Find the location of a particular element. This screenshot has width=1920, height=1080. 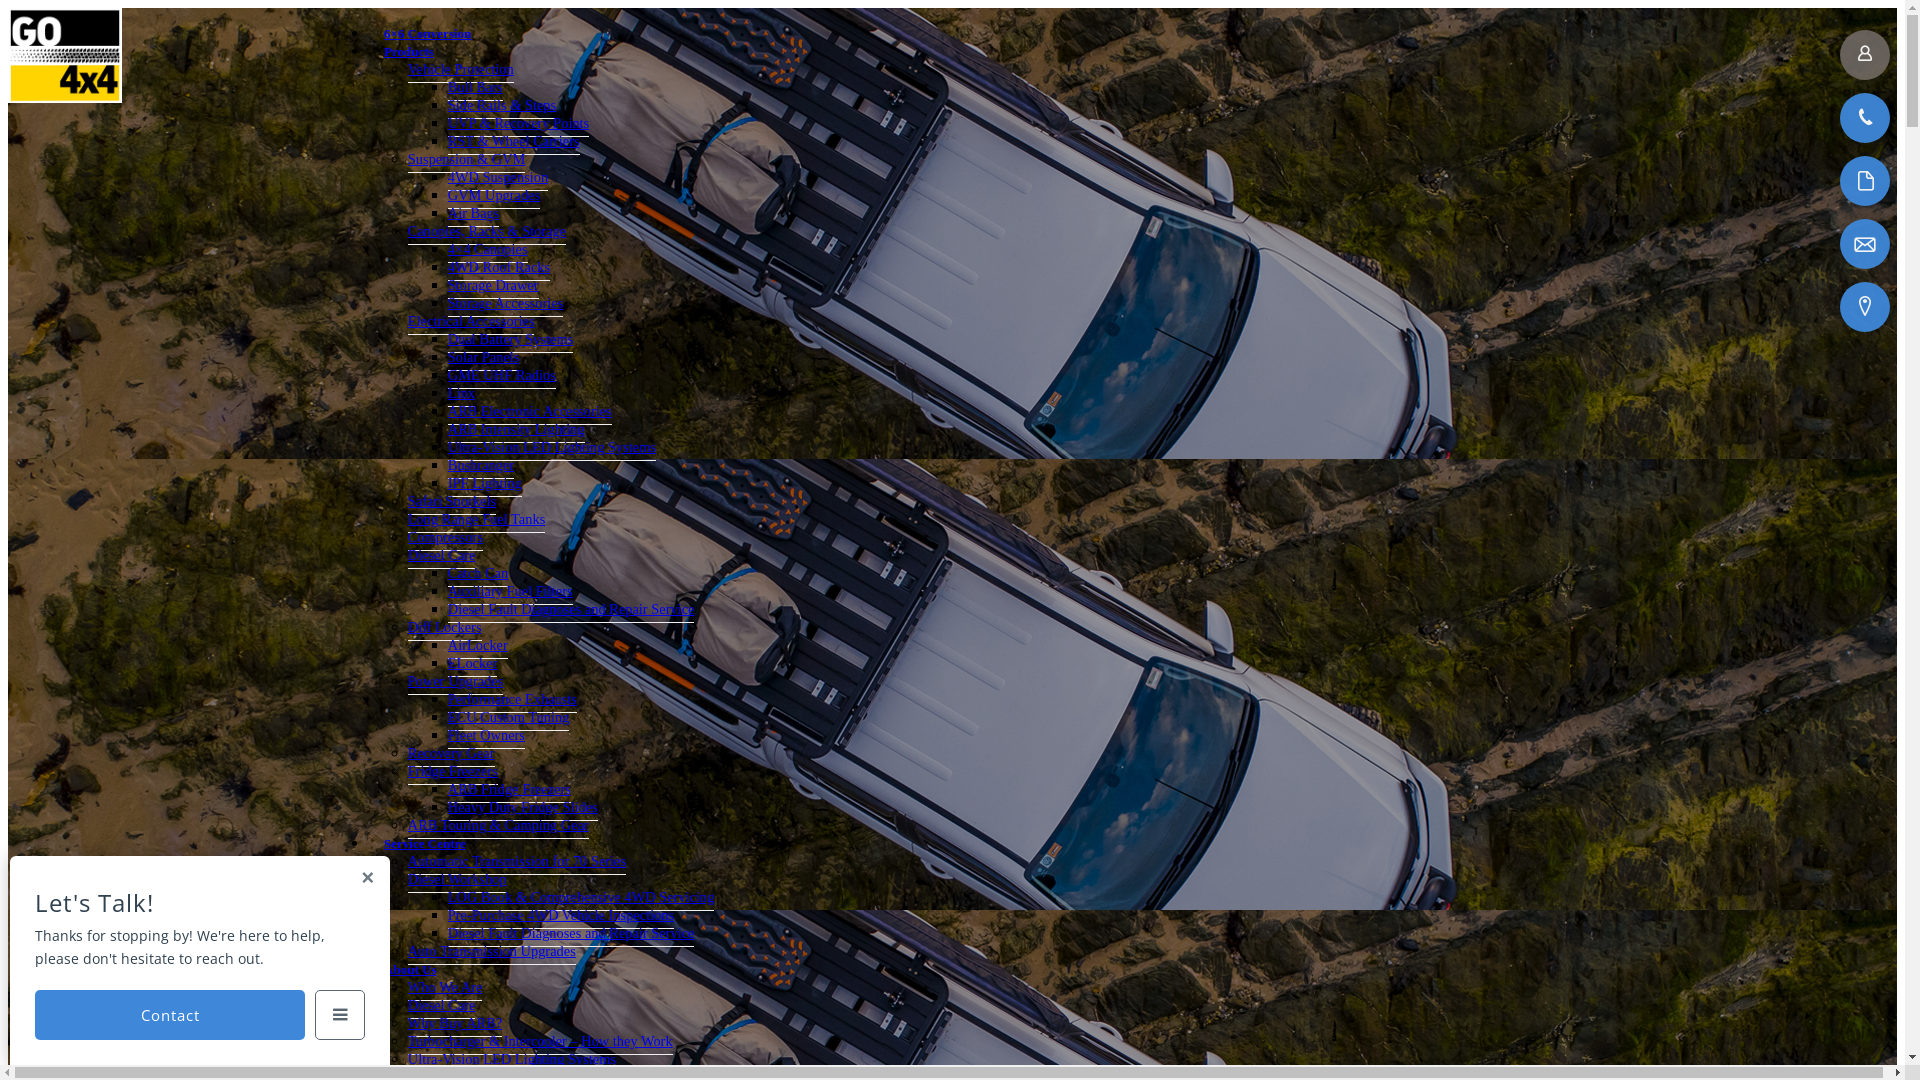

Canopies, Racks & Storage is located at coordinates (487, 232).